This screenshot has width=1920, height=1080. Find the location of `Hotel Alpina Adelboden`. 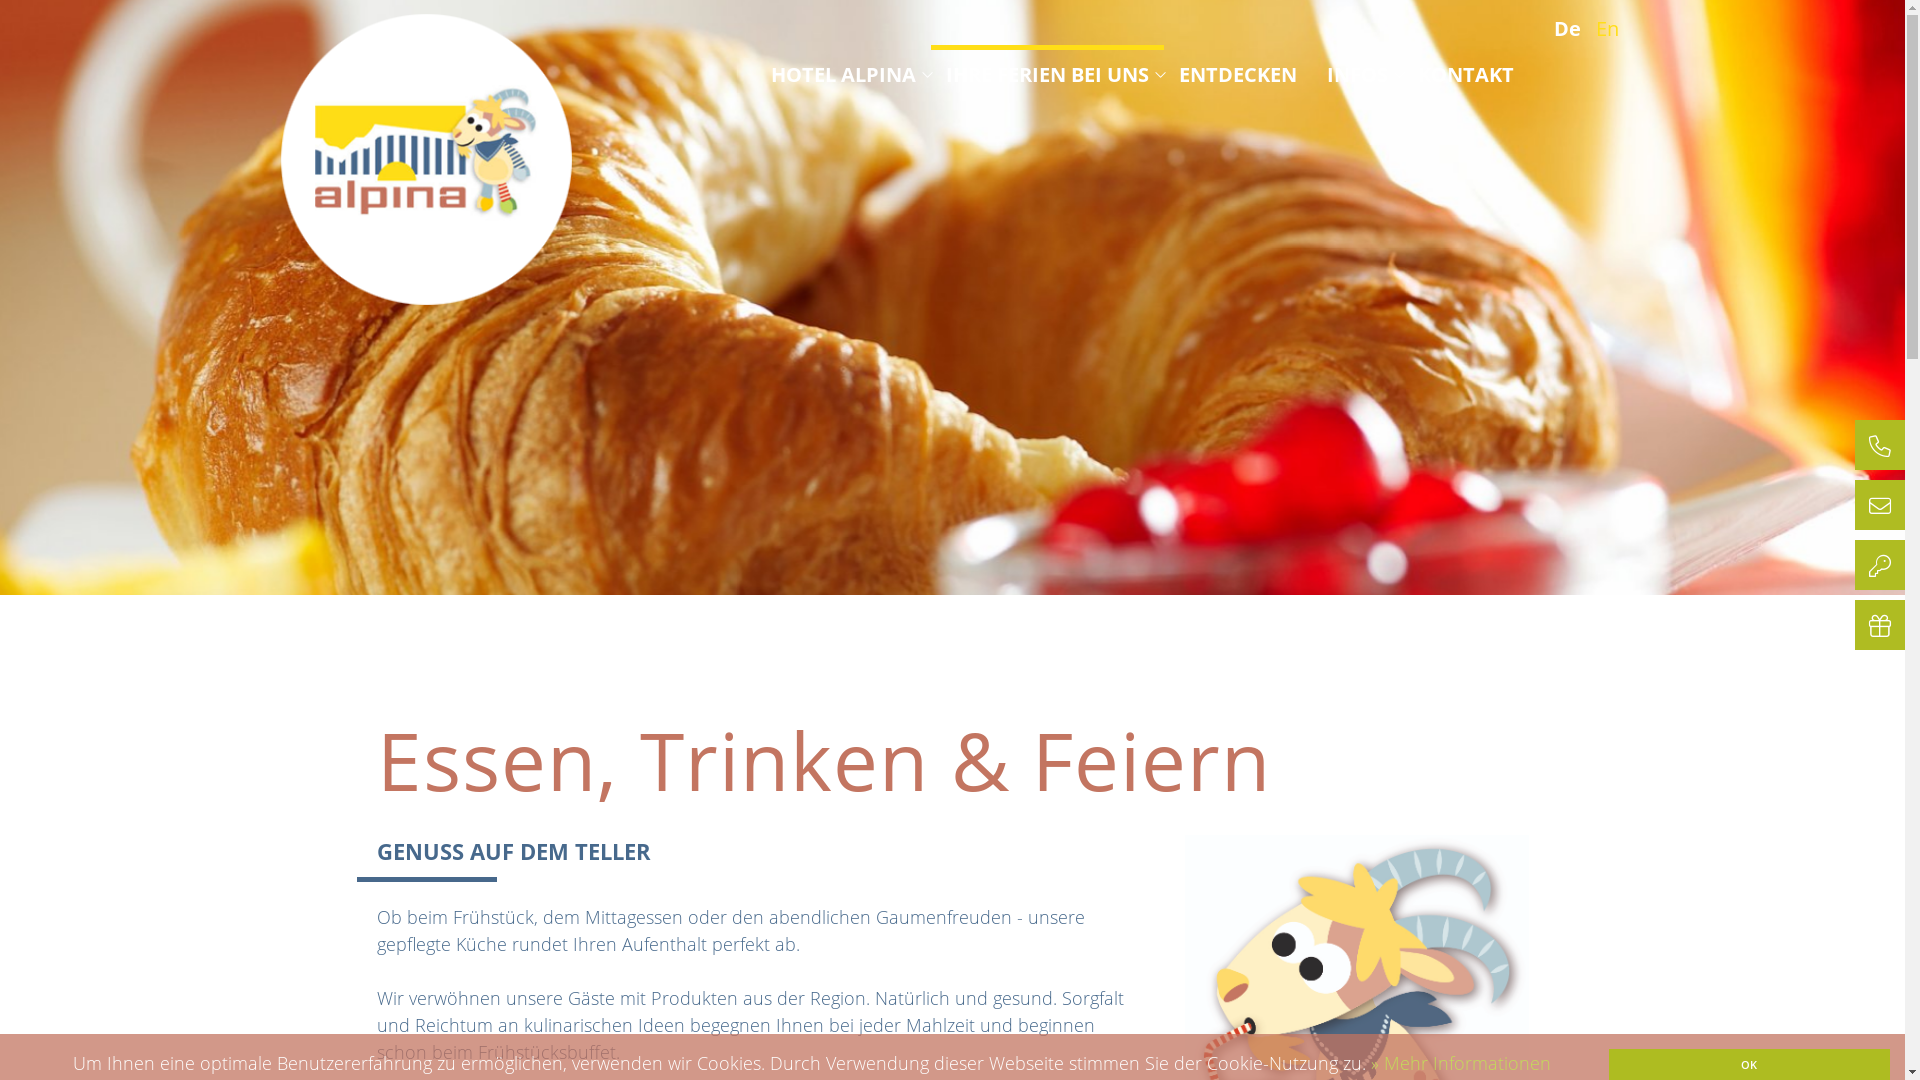

Hotel Alpina Adelboden is located at coordinates (426, 160).